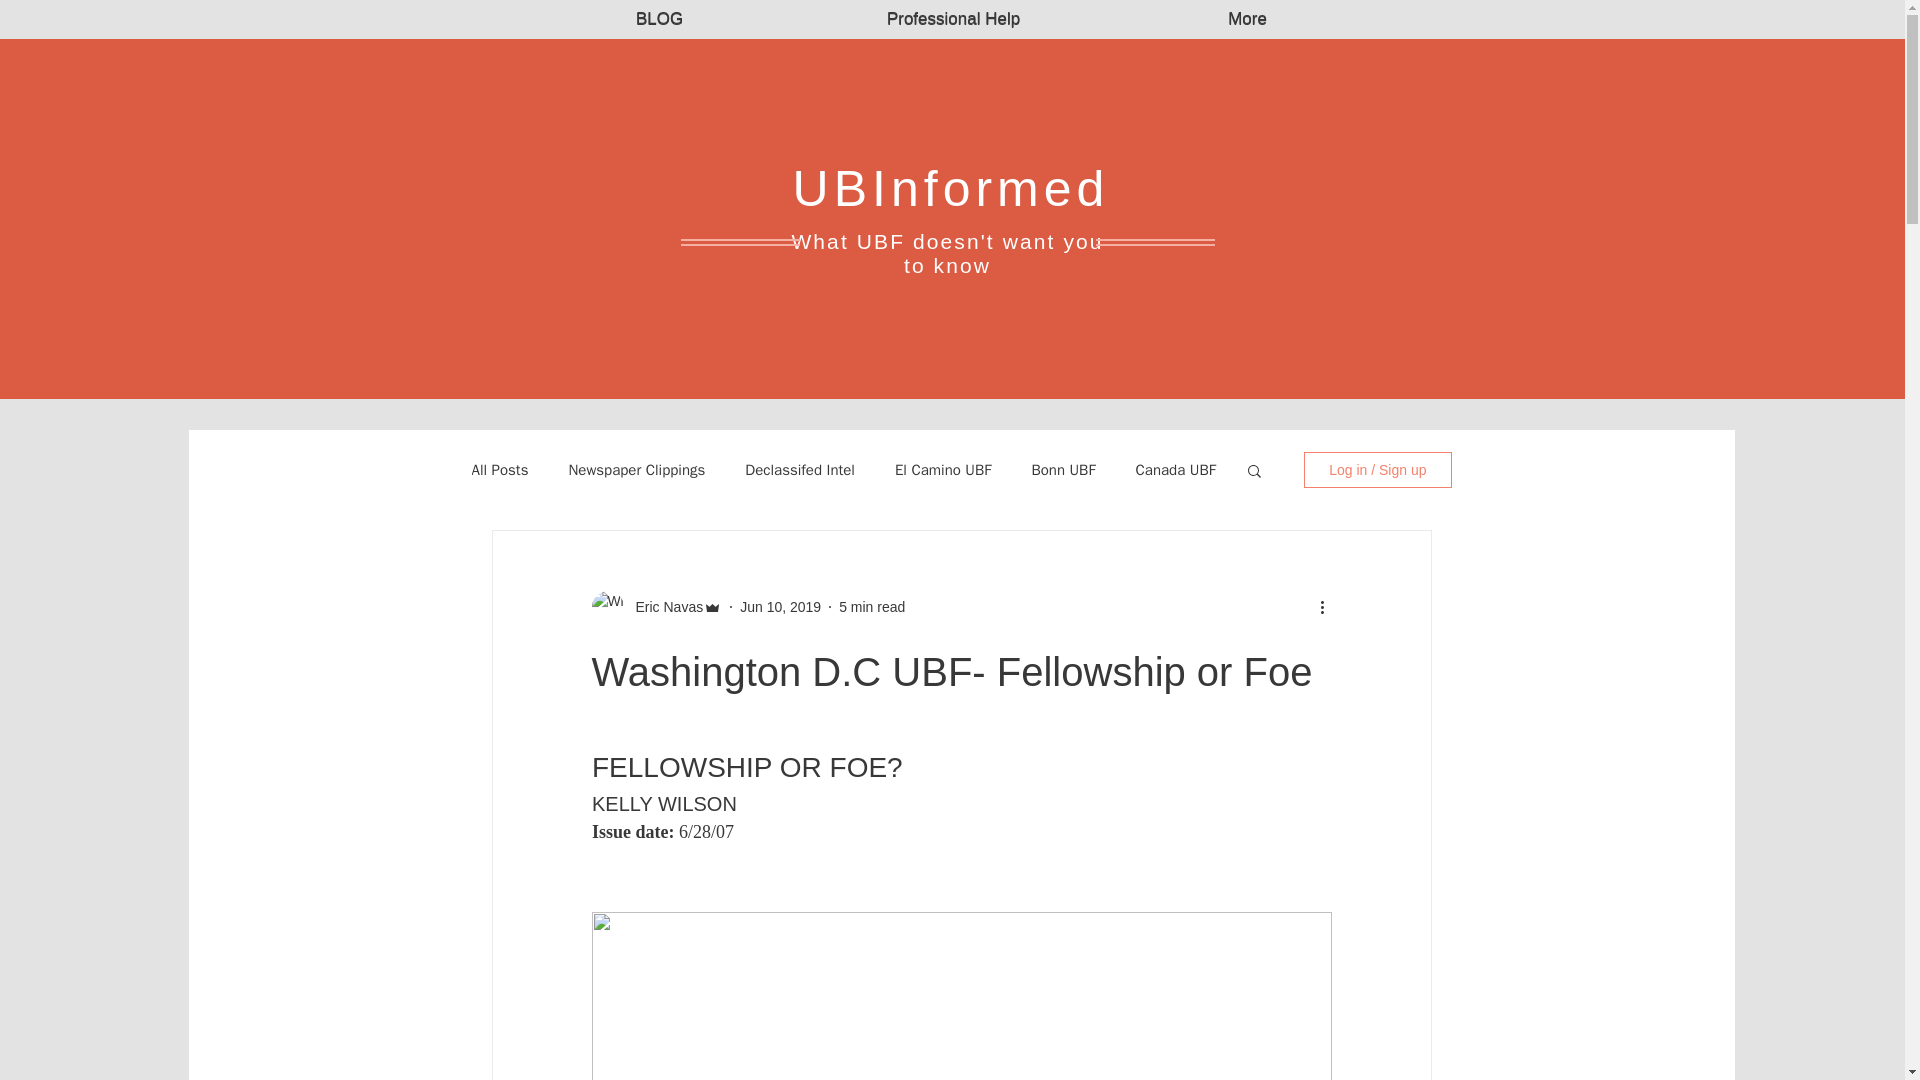  Describe the element at coordinates (500, 470) in the screenshot. I see `All Posts` at that location.